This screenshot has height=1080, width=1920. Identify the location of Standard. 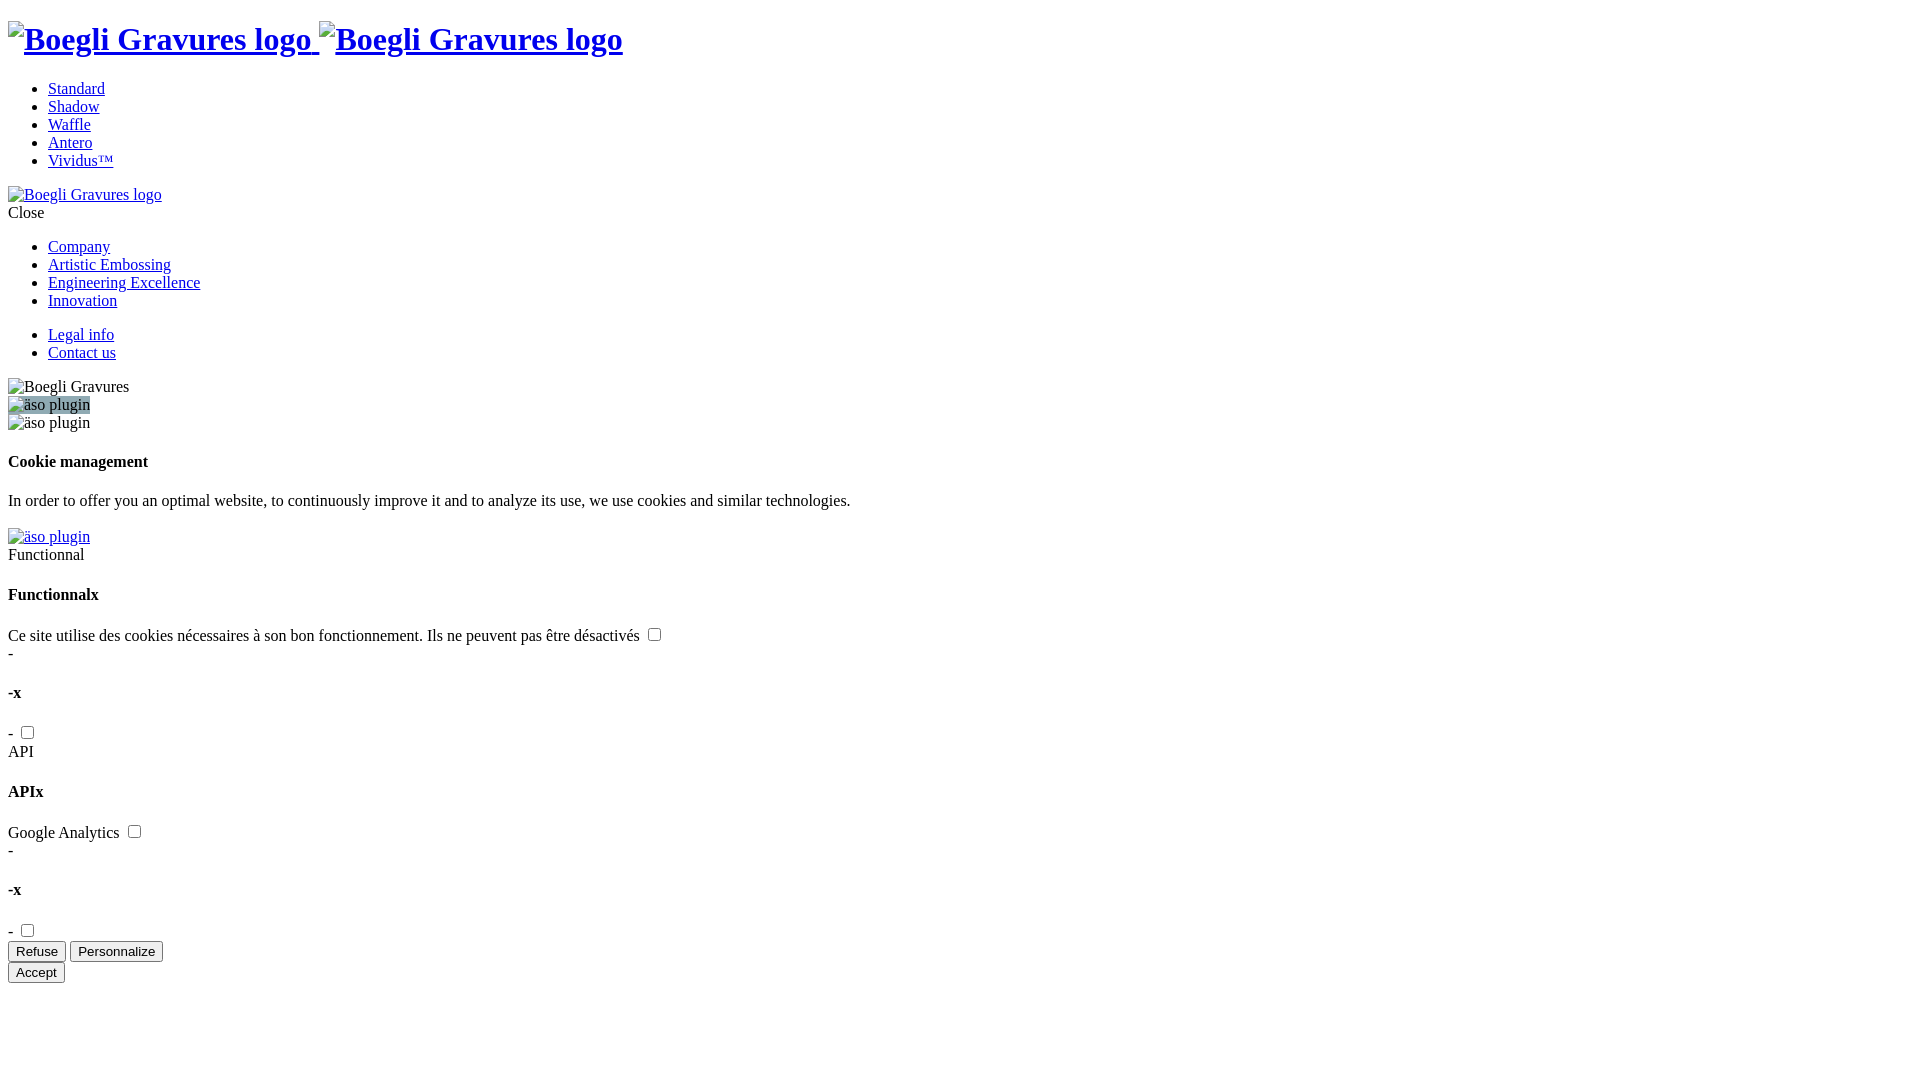
(76, 88).